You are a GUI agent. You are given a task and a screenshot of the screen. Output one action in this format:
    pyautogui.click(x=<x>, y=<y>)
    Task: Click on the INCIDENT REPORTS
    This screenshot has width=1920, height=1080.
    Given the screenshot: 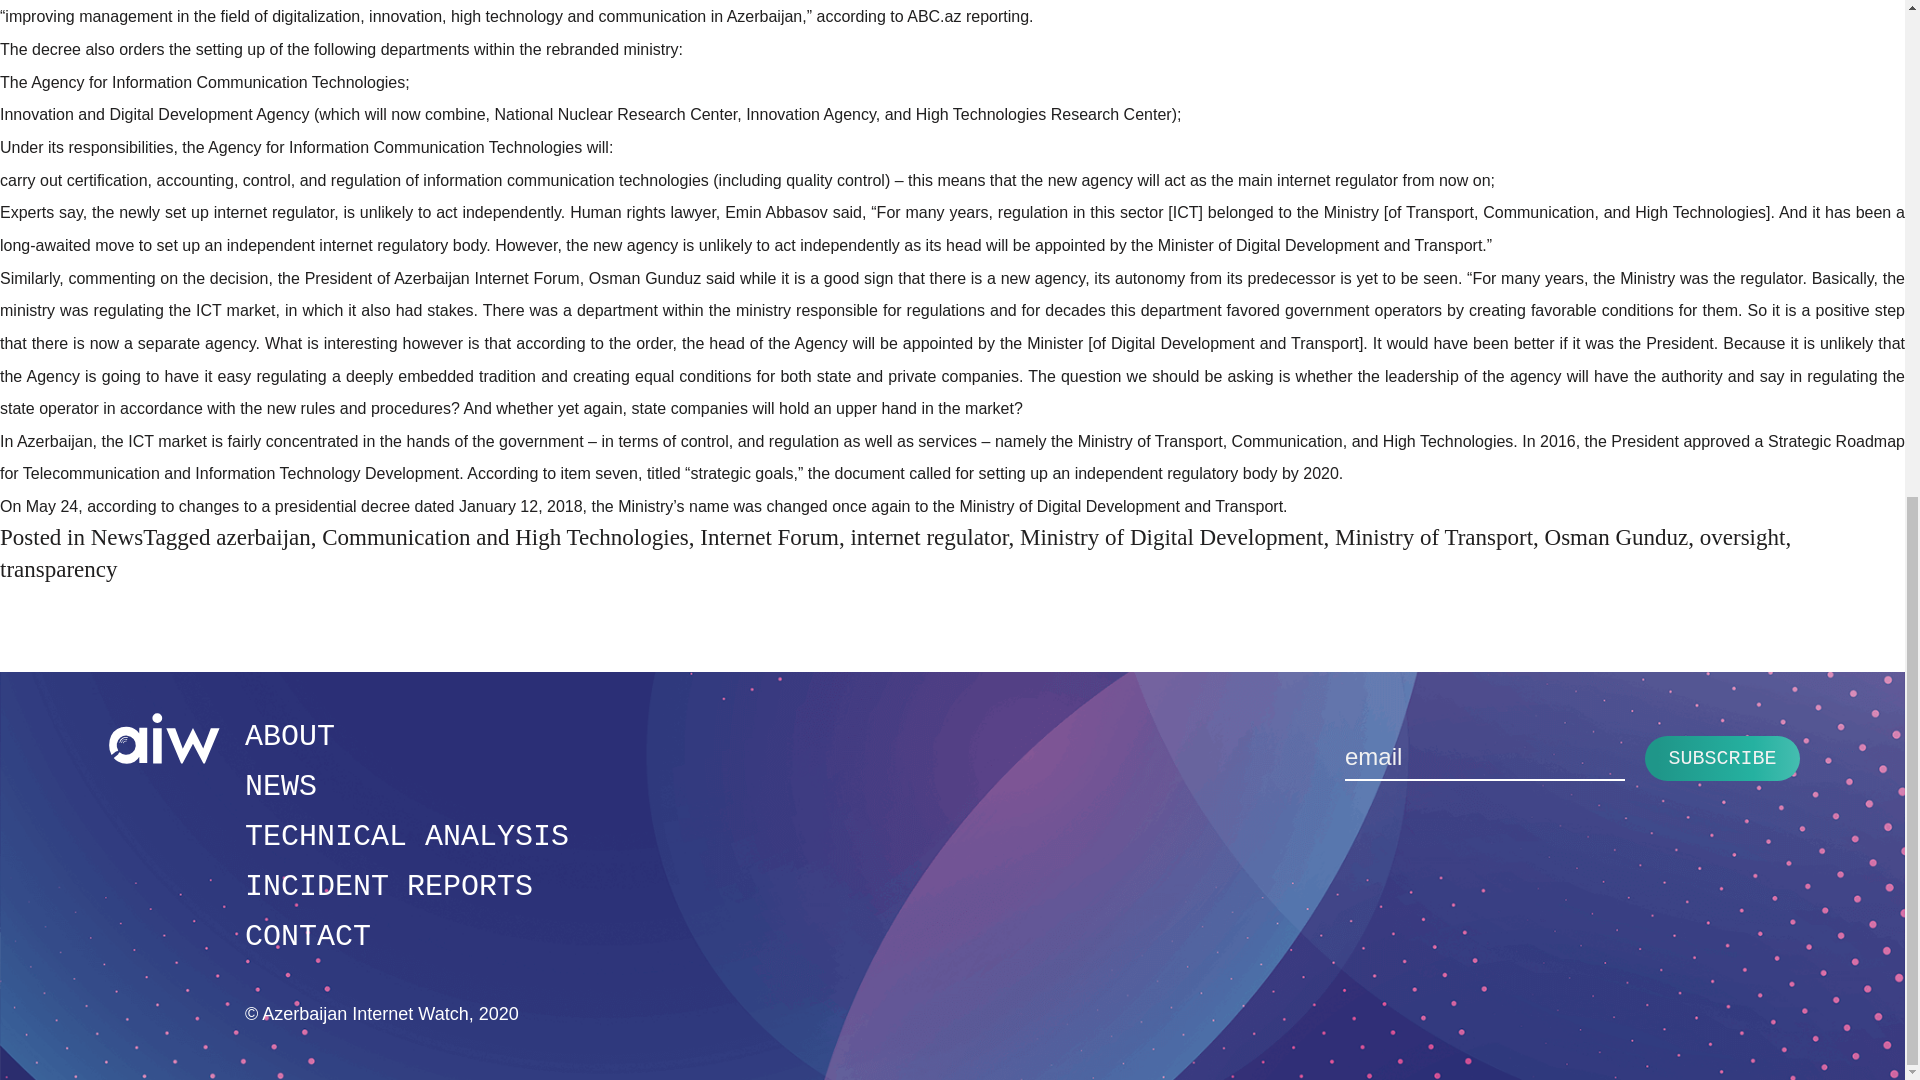 What is the action you would take?
    pyautogui.click(x=389, y=886)
    